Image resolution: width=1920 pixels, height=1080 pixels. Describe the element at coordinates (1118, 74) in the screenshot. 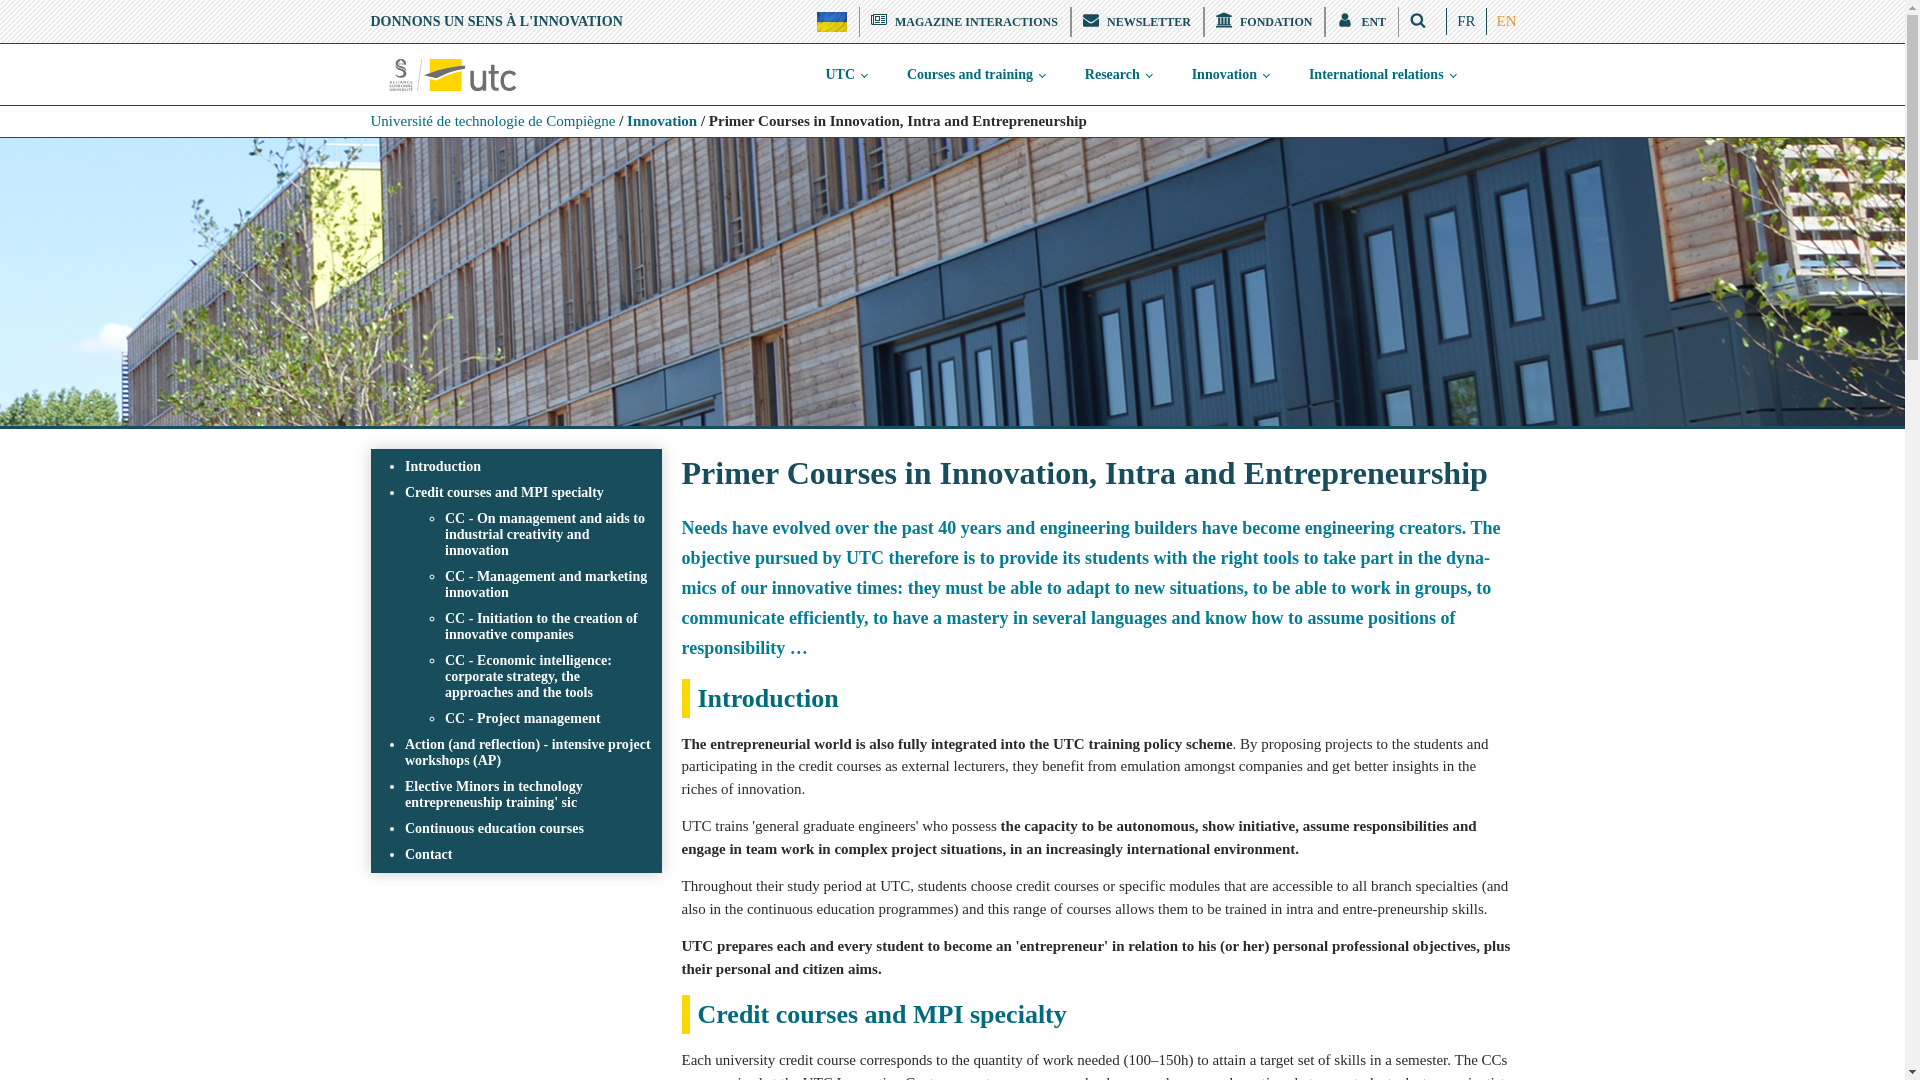

I see `Research` at that location.